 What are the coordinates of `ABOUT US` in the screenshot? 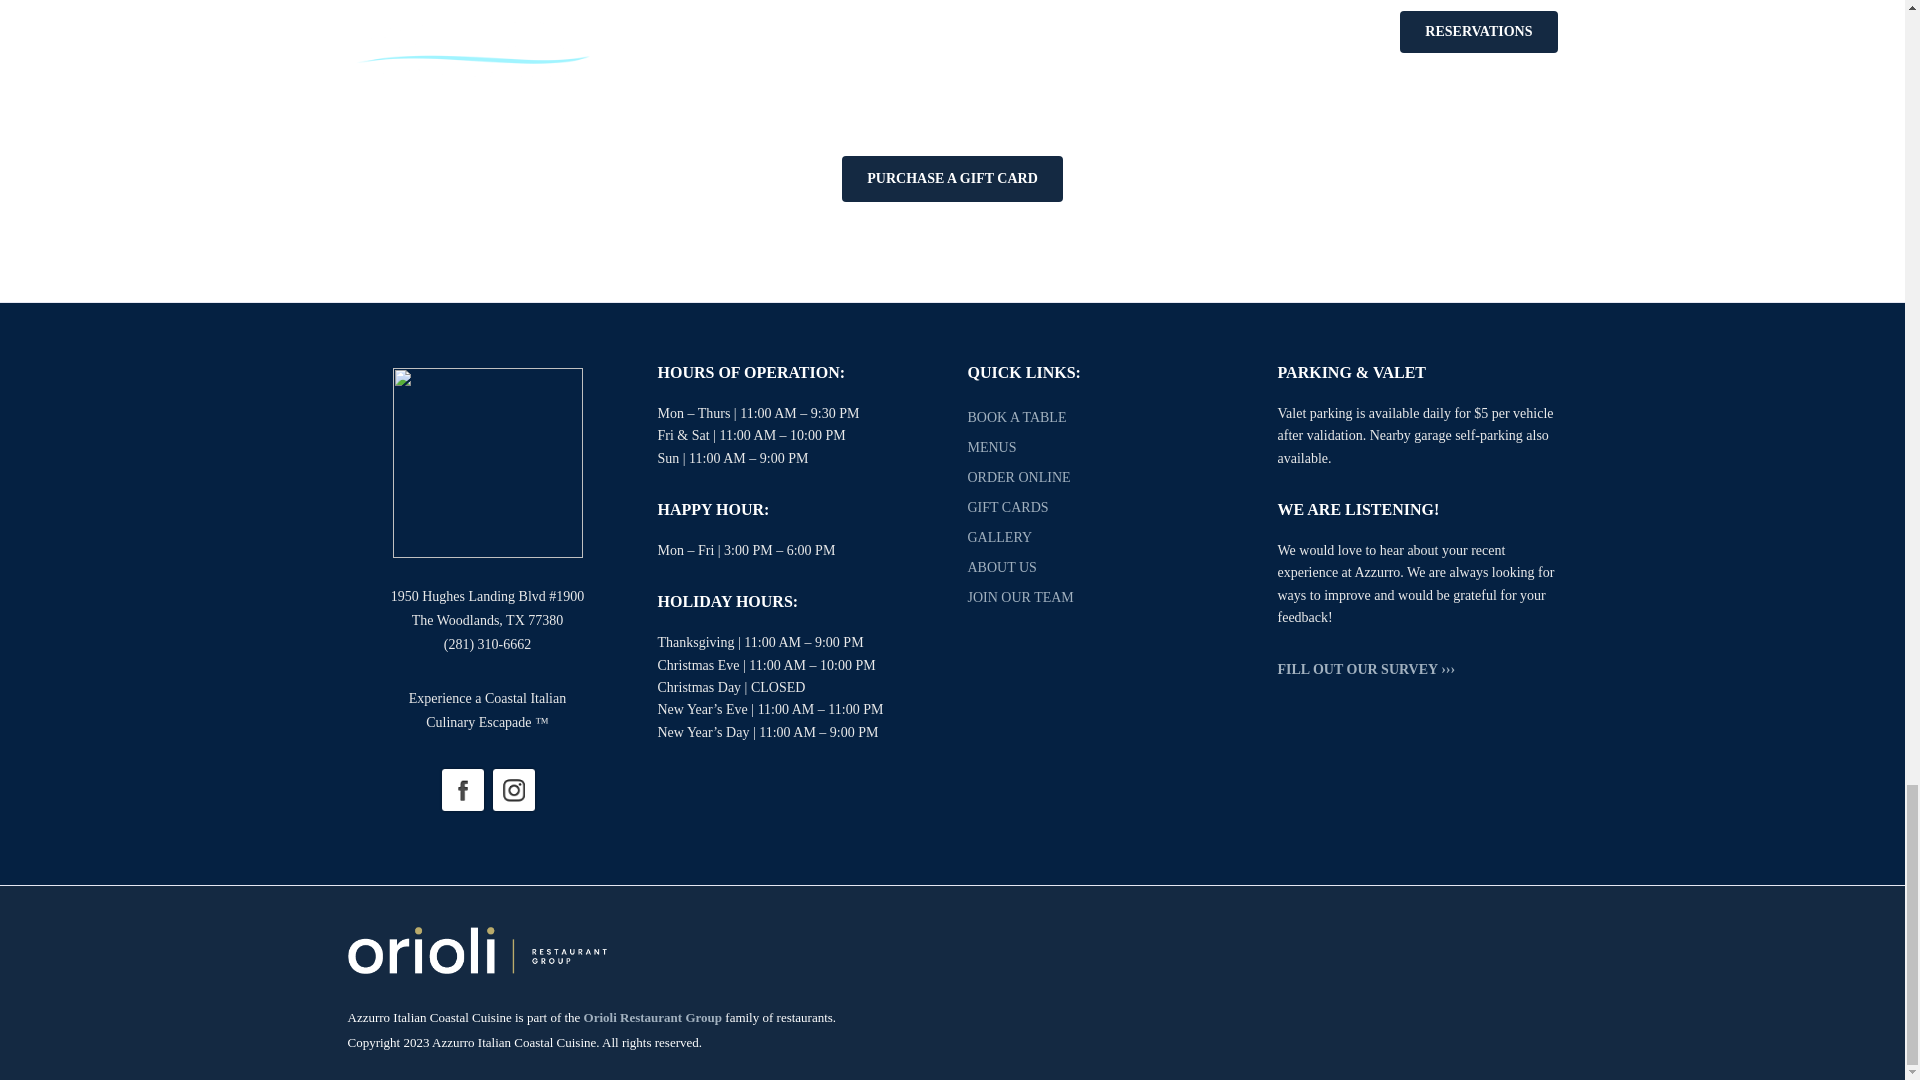 It's located at (1002, 567).